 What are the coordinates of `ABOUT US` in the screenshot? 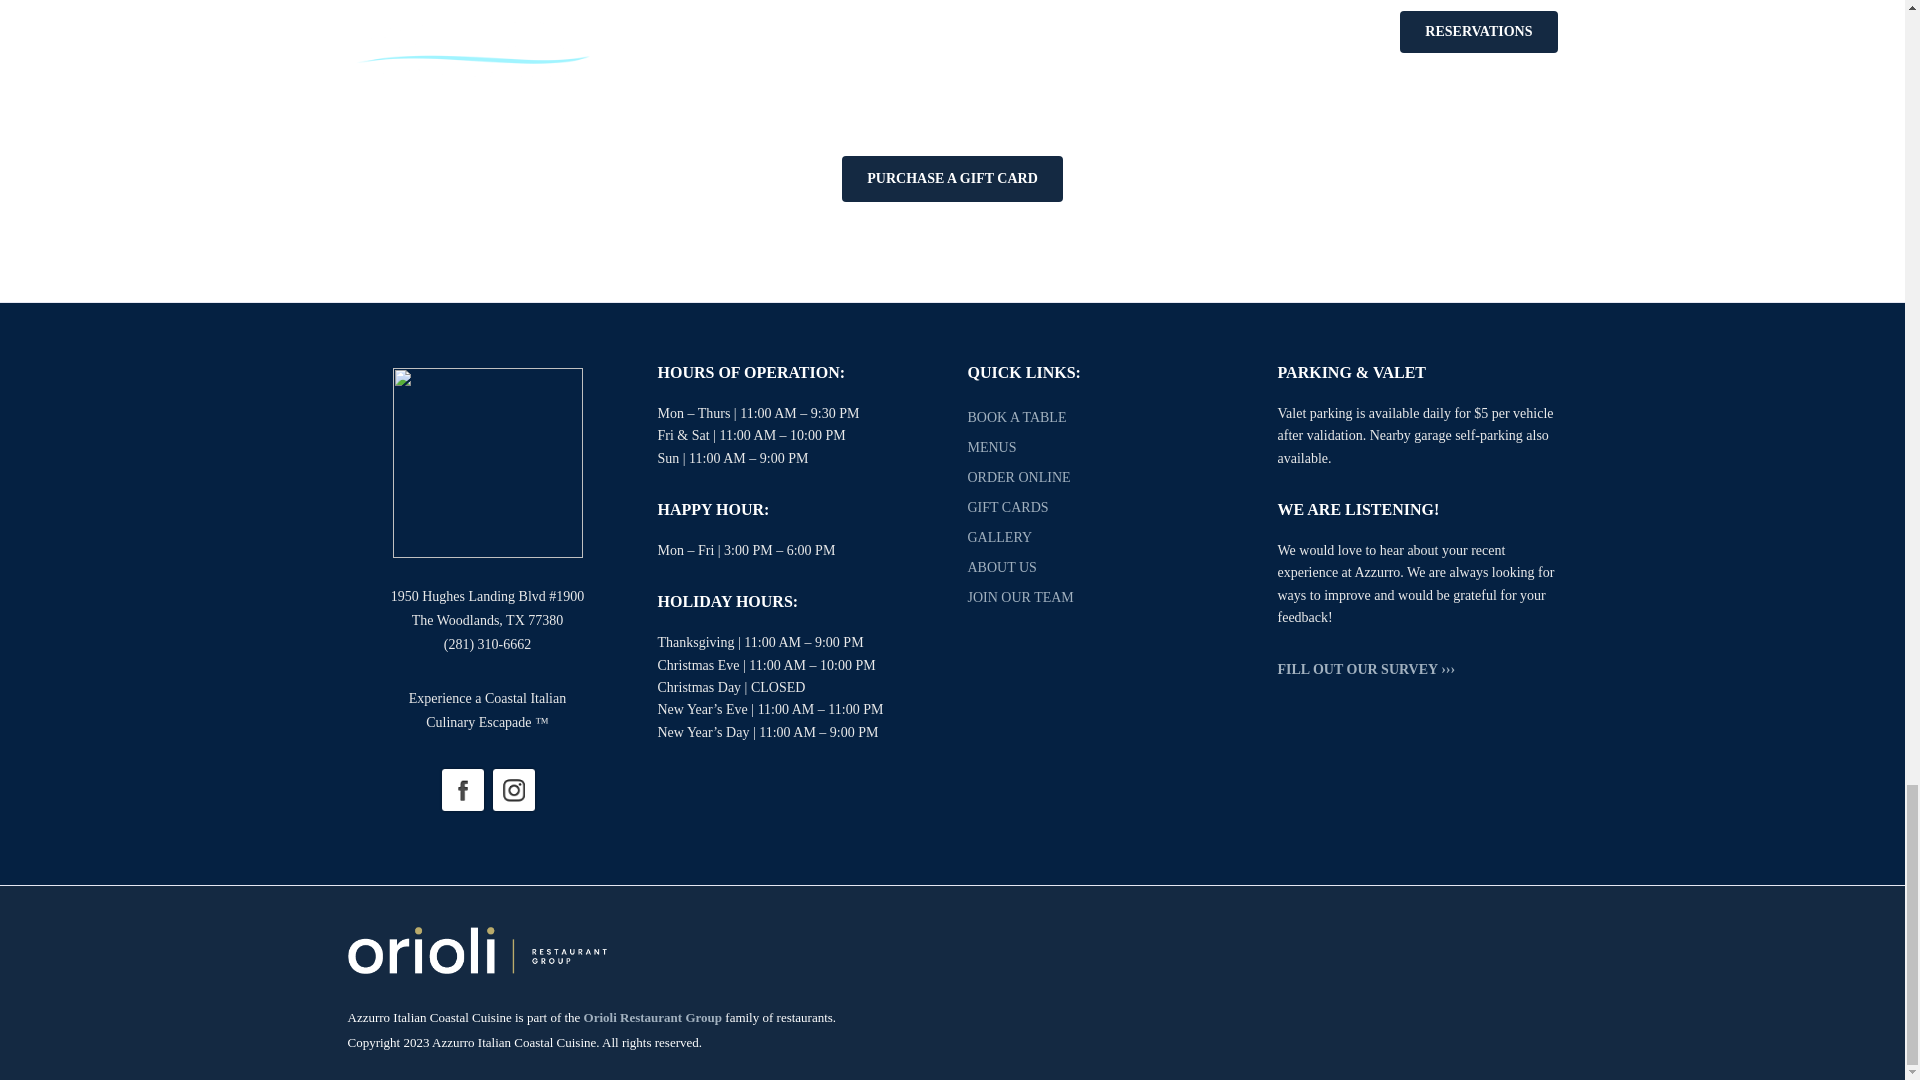 It's located at (1002, 567).